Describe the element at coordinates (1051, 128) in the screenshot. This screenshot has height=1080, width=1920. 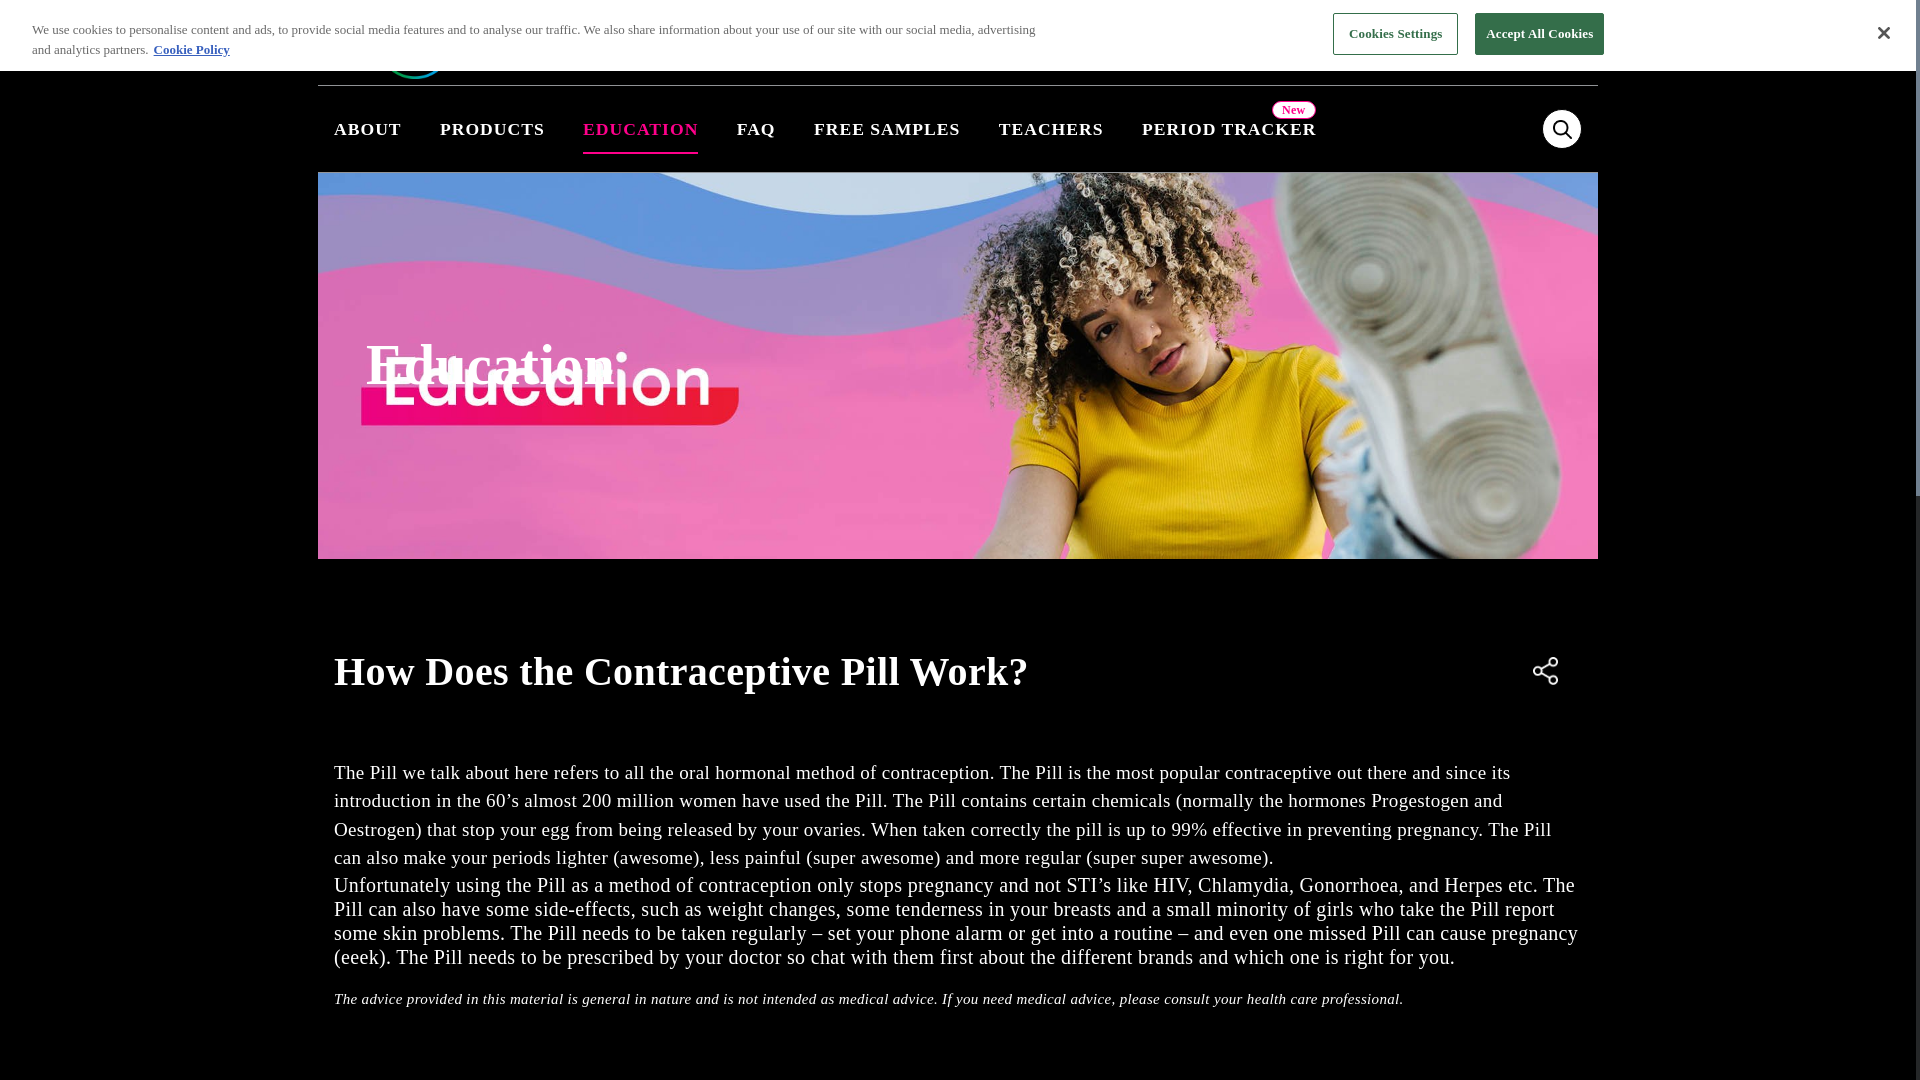
I see `TEACHERS` at that location.